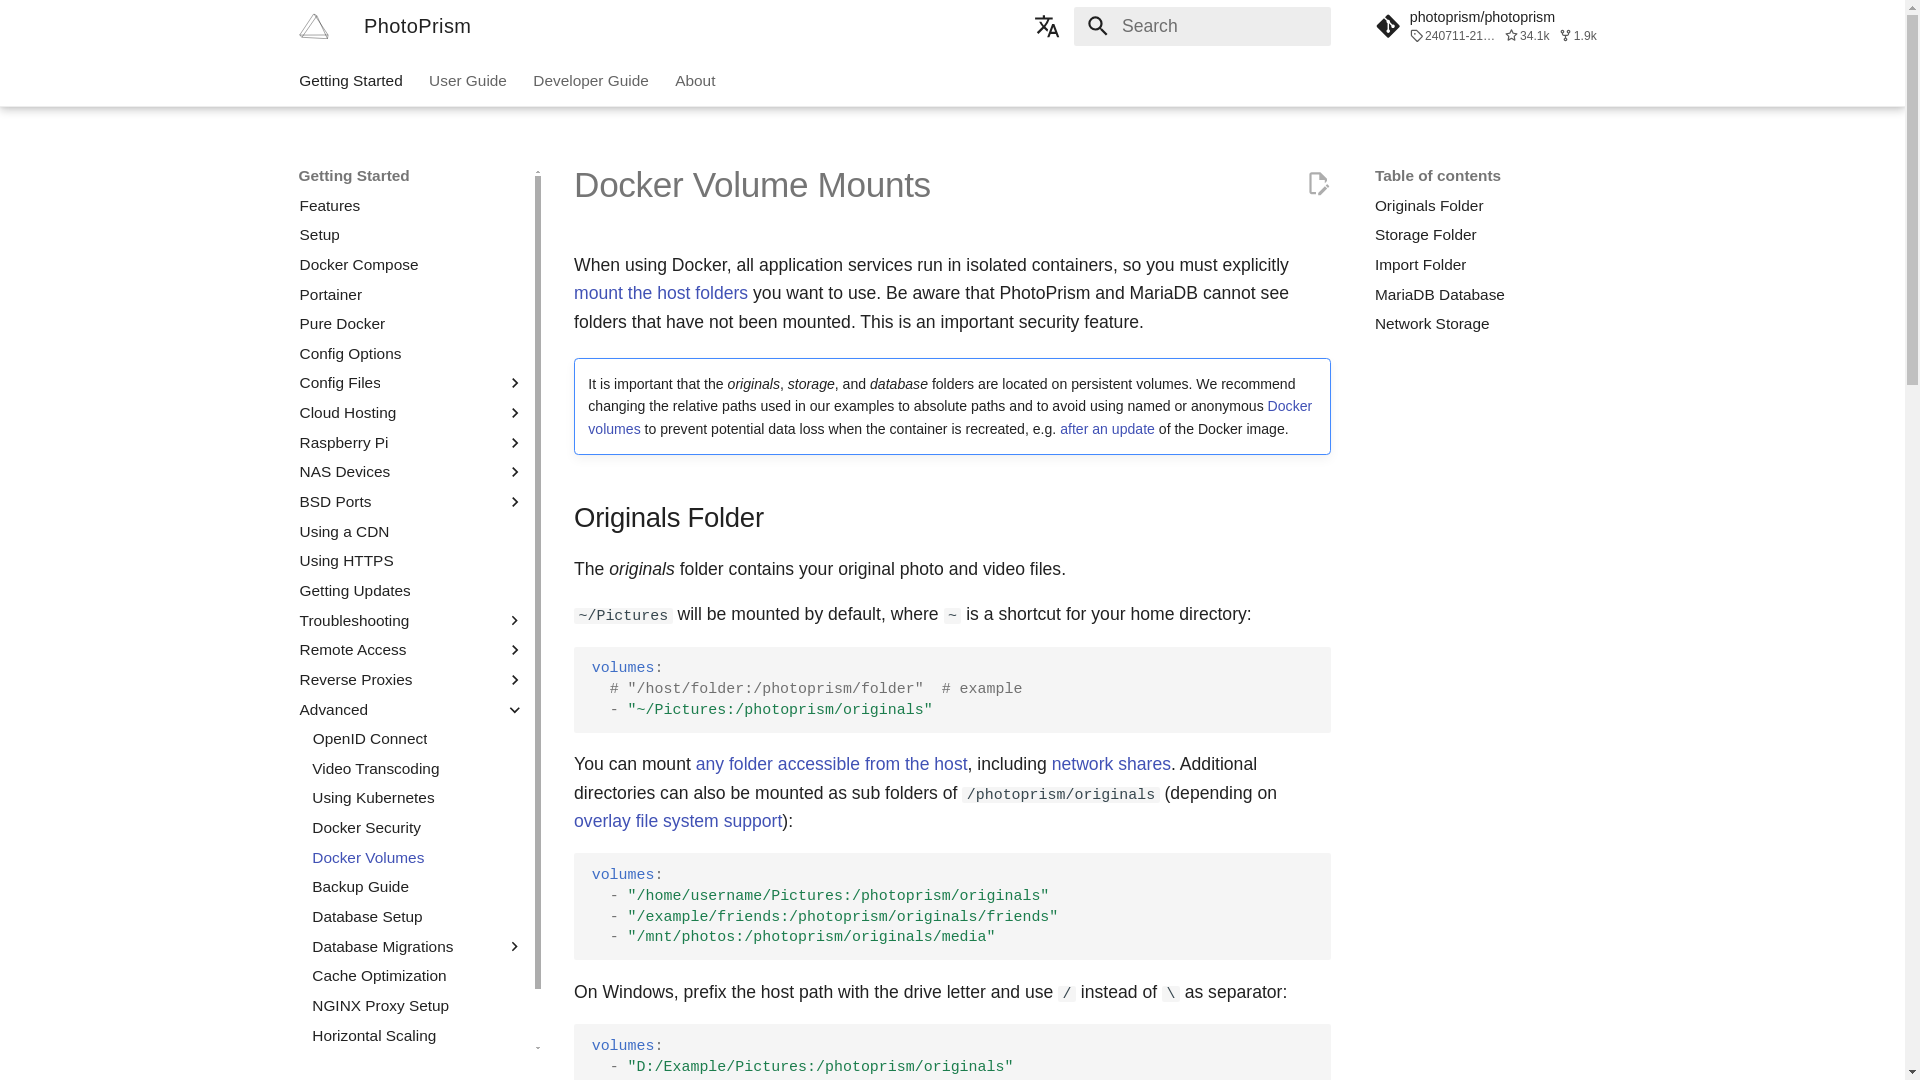 The image size is (1920, 1080). Describe the element at coordinates (590, 80) in the screenshot. I see `Developer Guide` at that location.